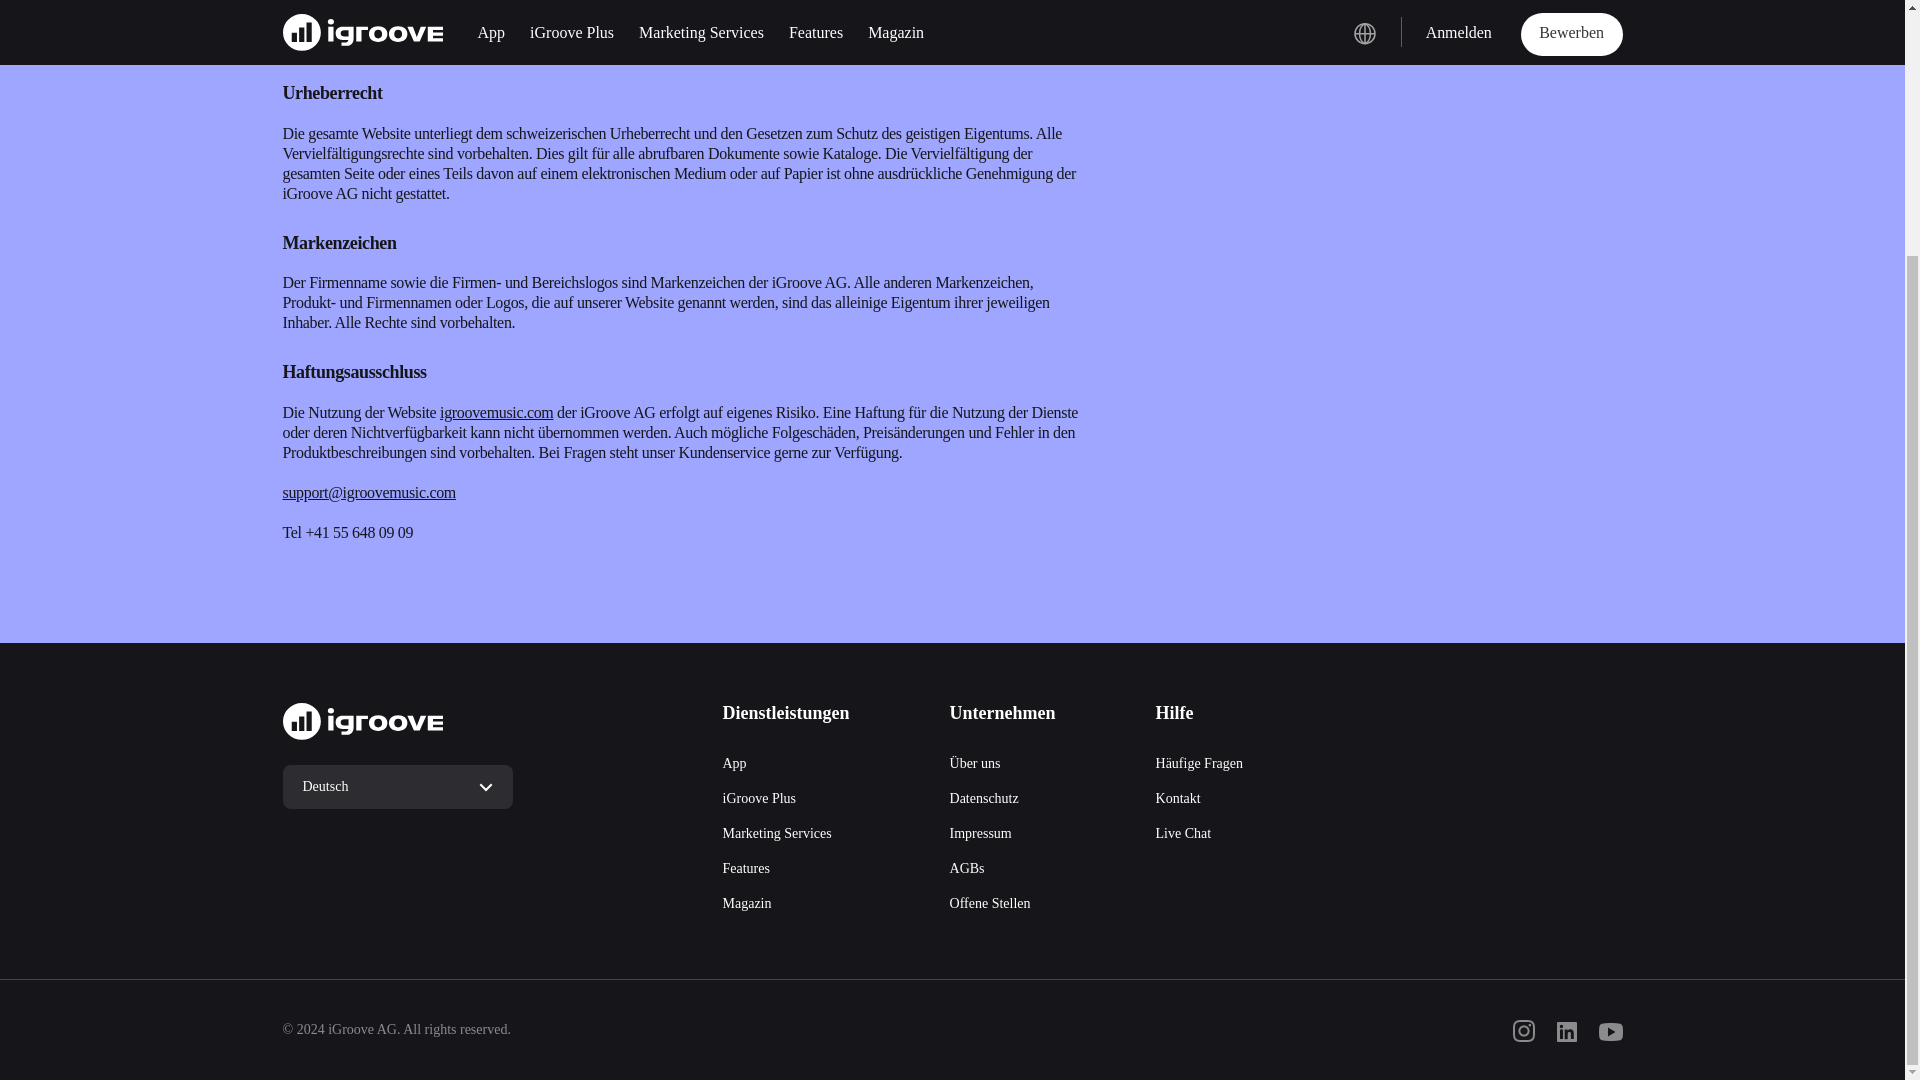  Describe the element at coordinates (734, 764) in the screenshot. I see `App` at that location.